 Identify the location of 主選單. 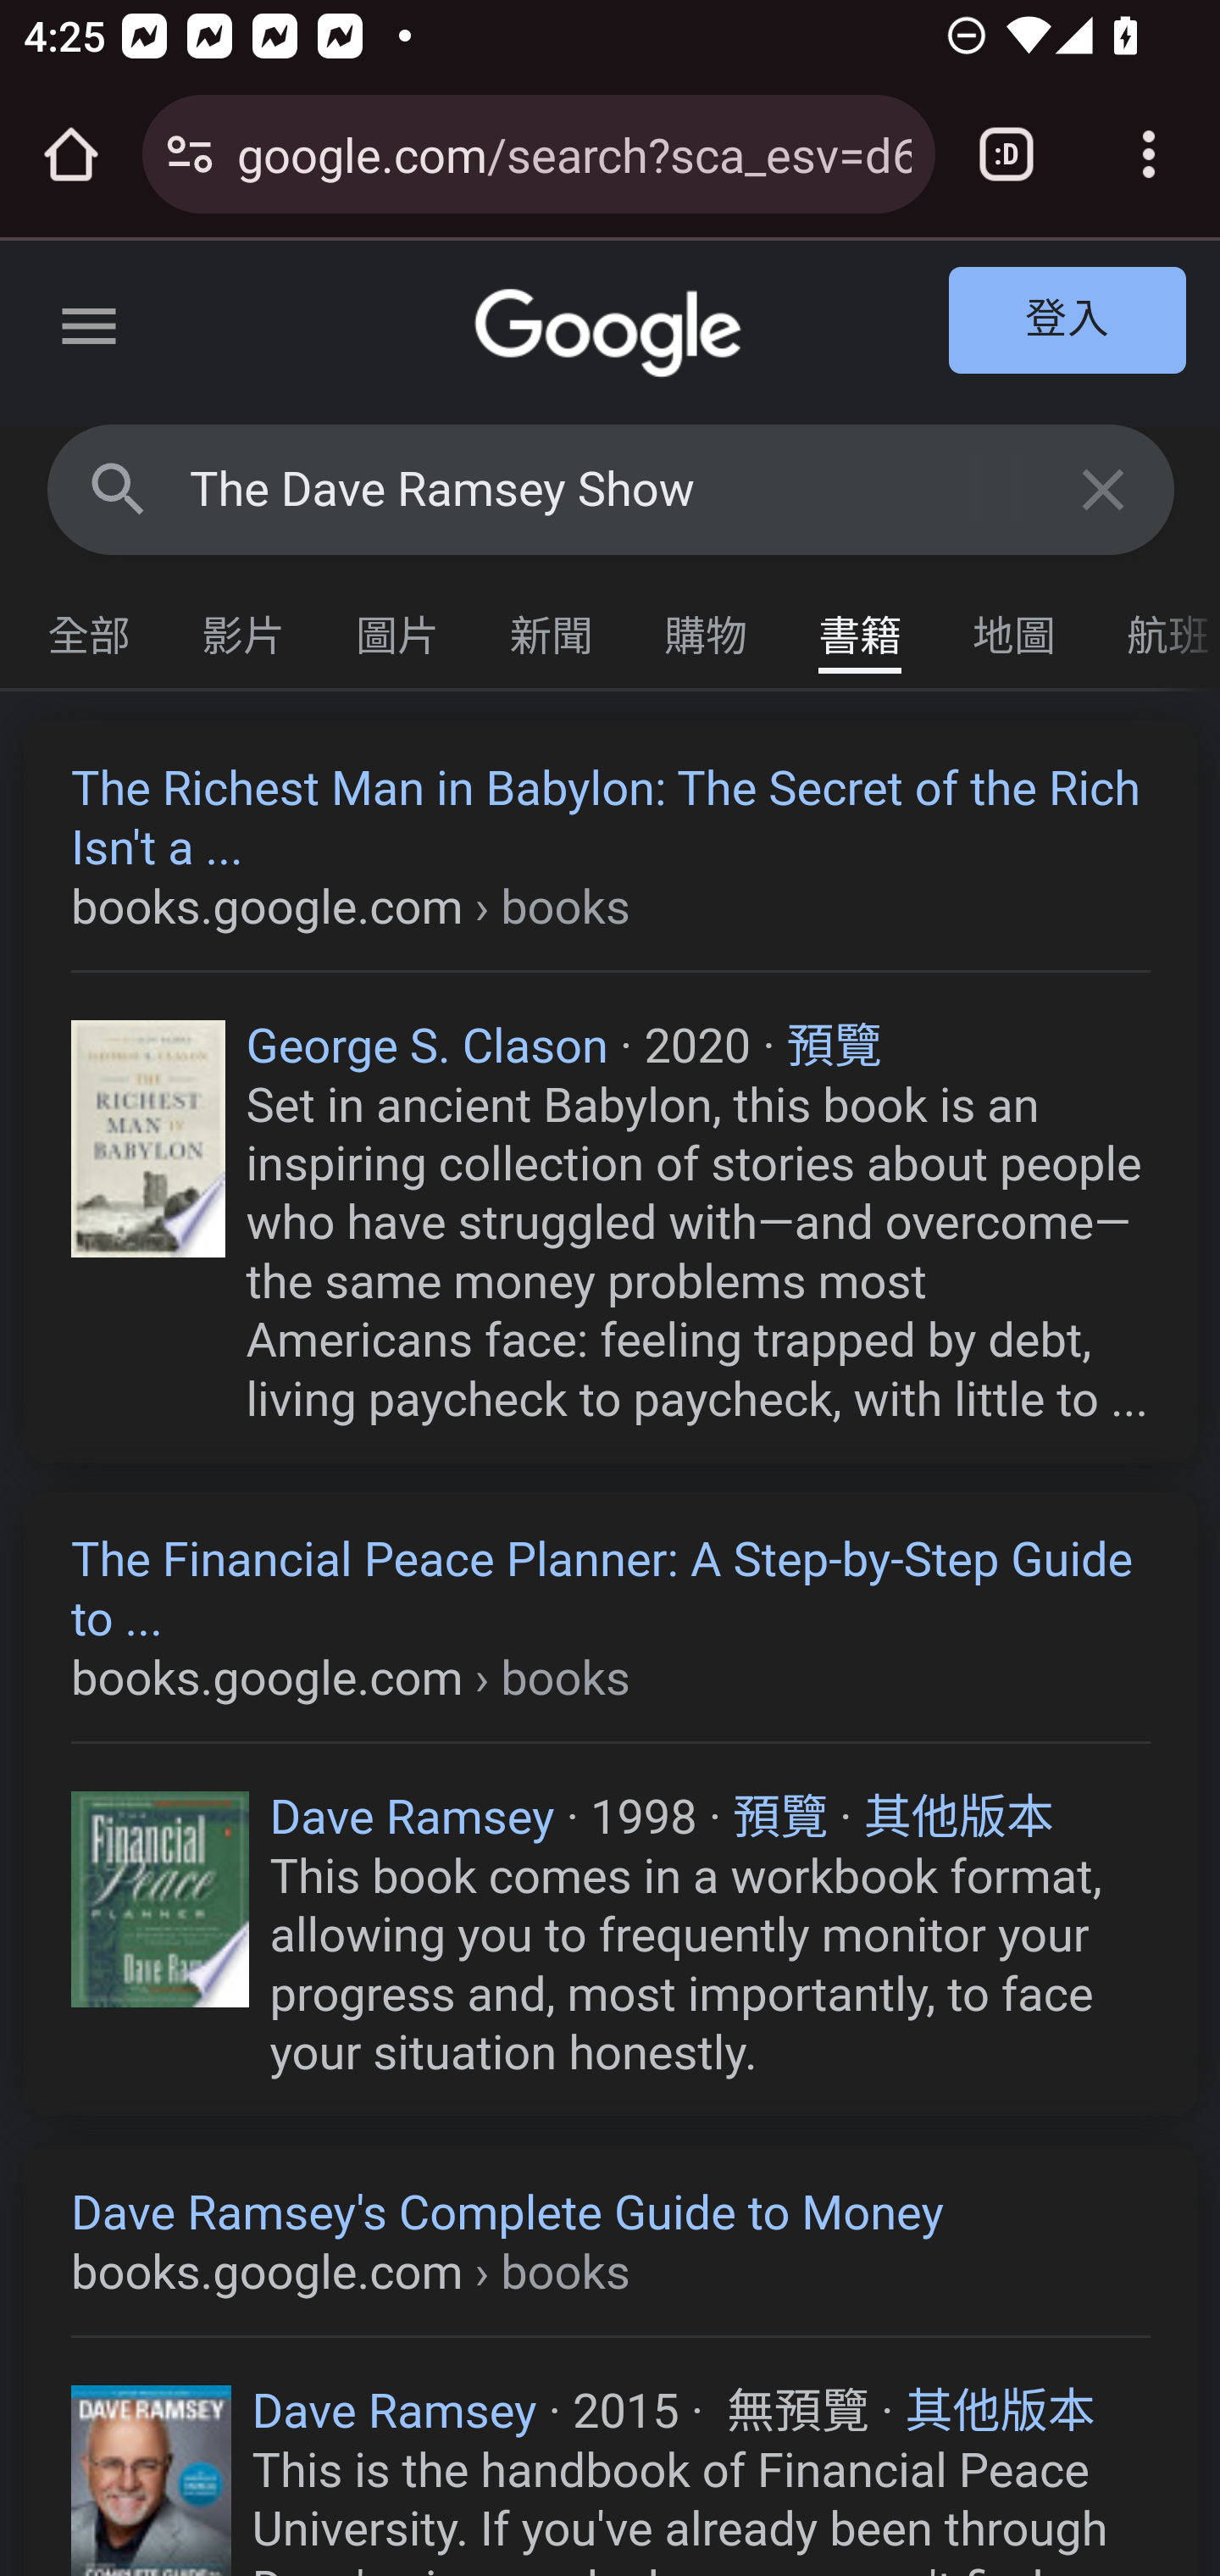
(90, 332).